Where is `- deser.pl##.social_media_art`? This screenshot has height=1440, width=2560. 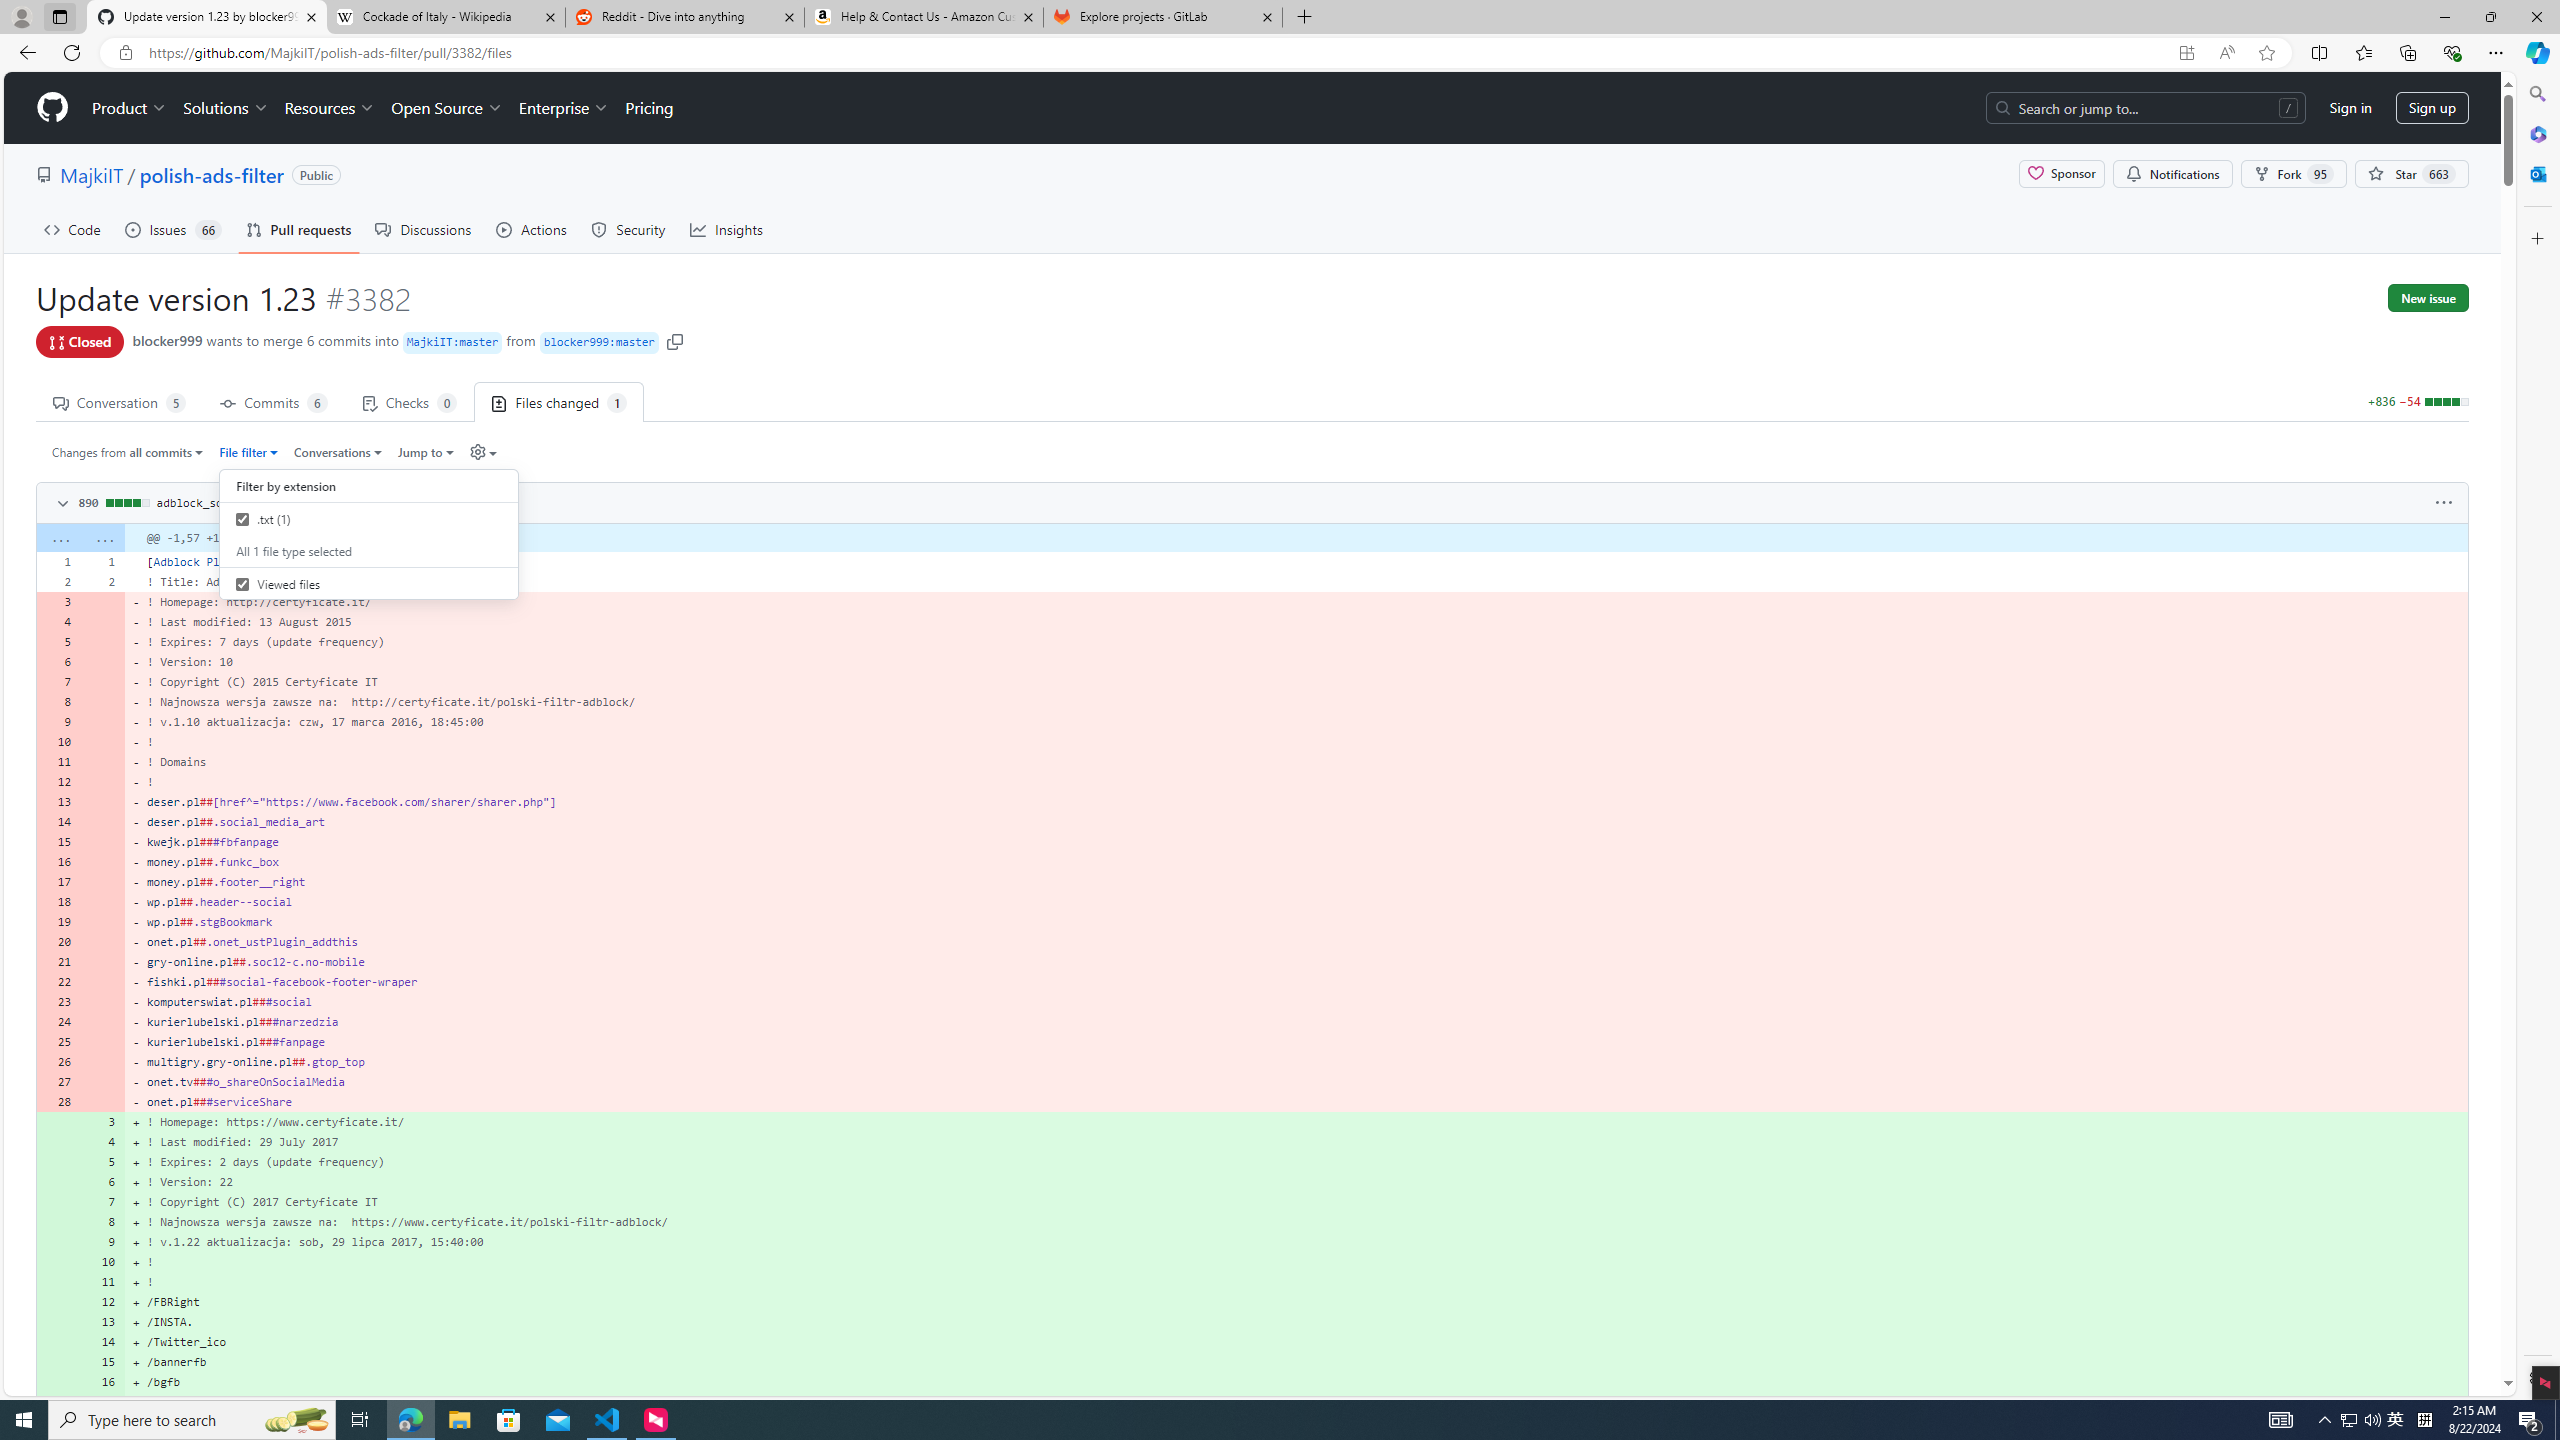 - deser.pl##.social_media_art is located at coordinates (1296, 822).